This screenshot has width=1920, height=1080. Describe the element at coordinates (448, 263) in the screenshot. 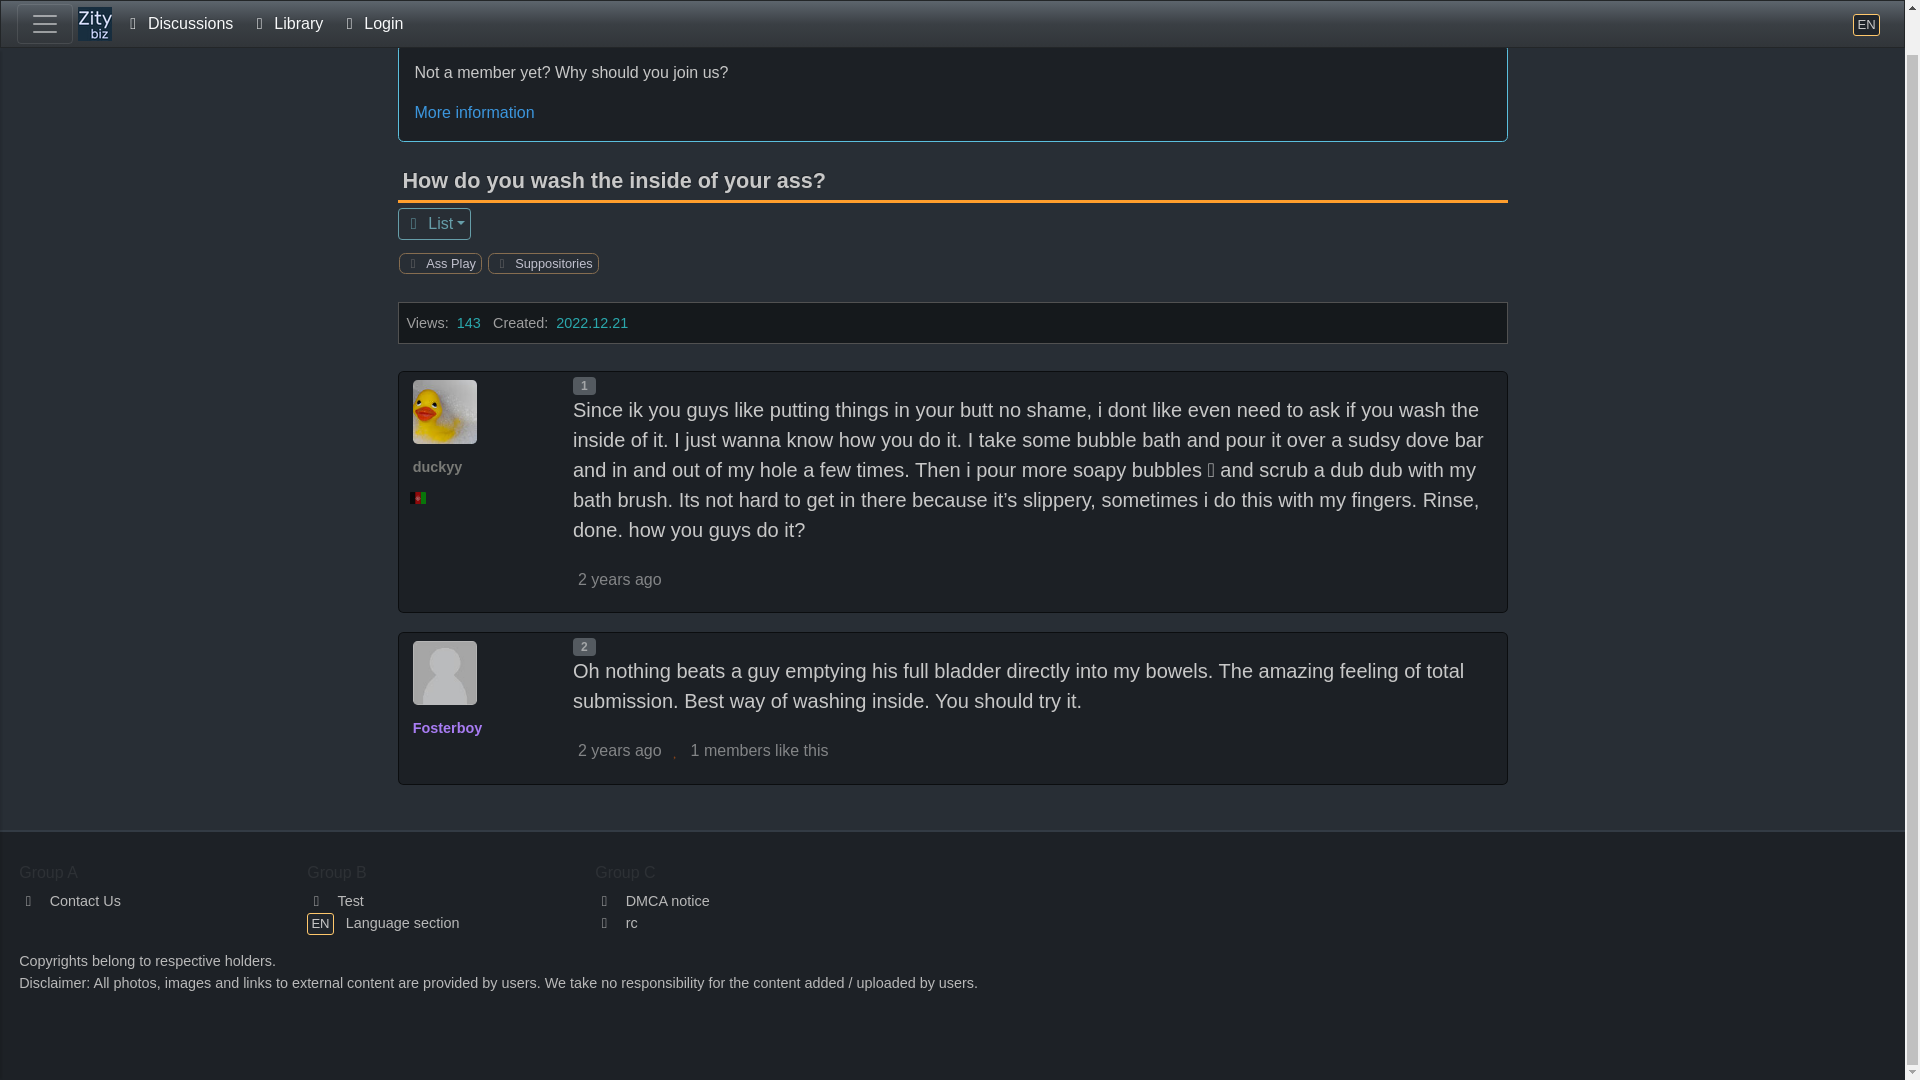

I see `Ass Play` at that location.